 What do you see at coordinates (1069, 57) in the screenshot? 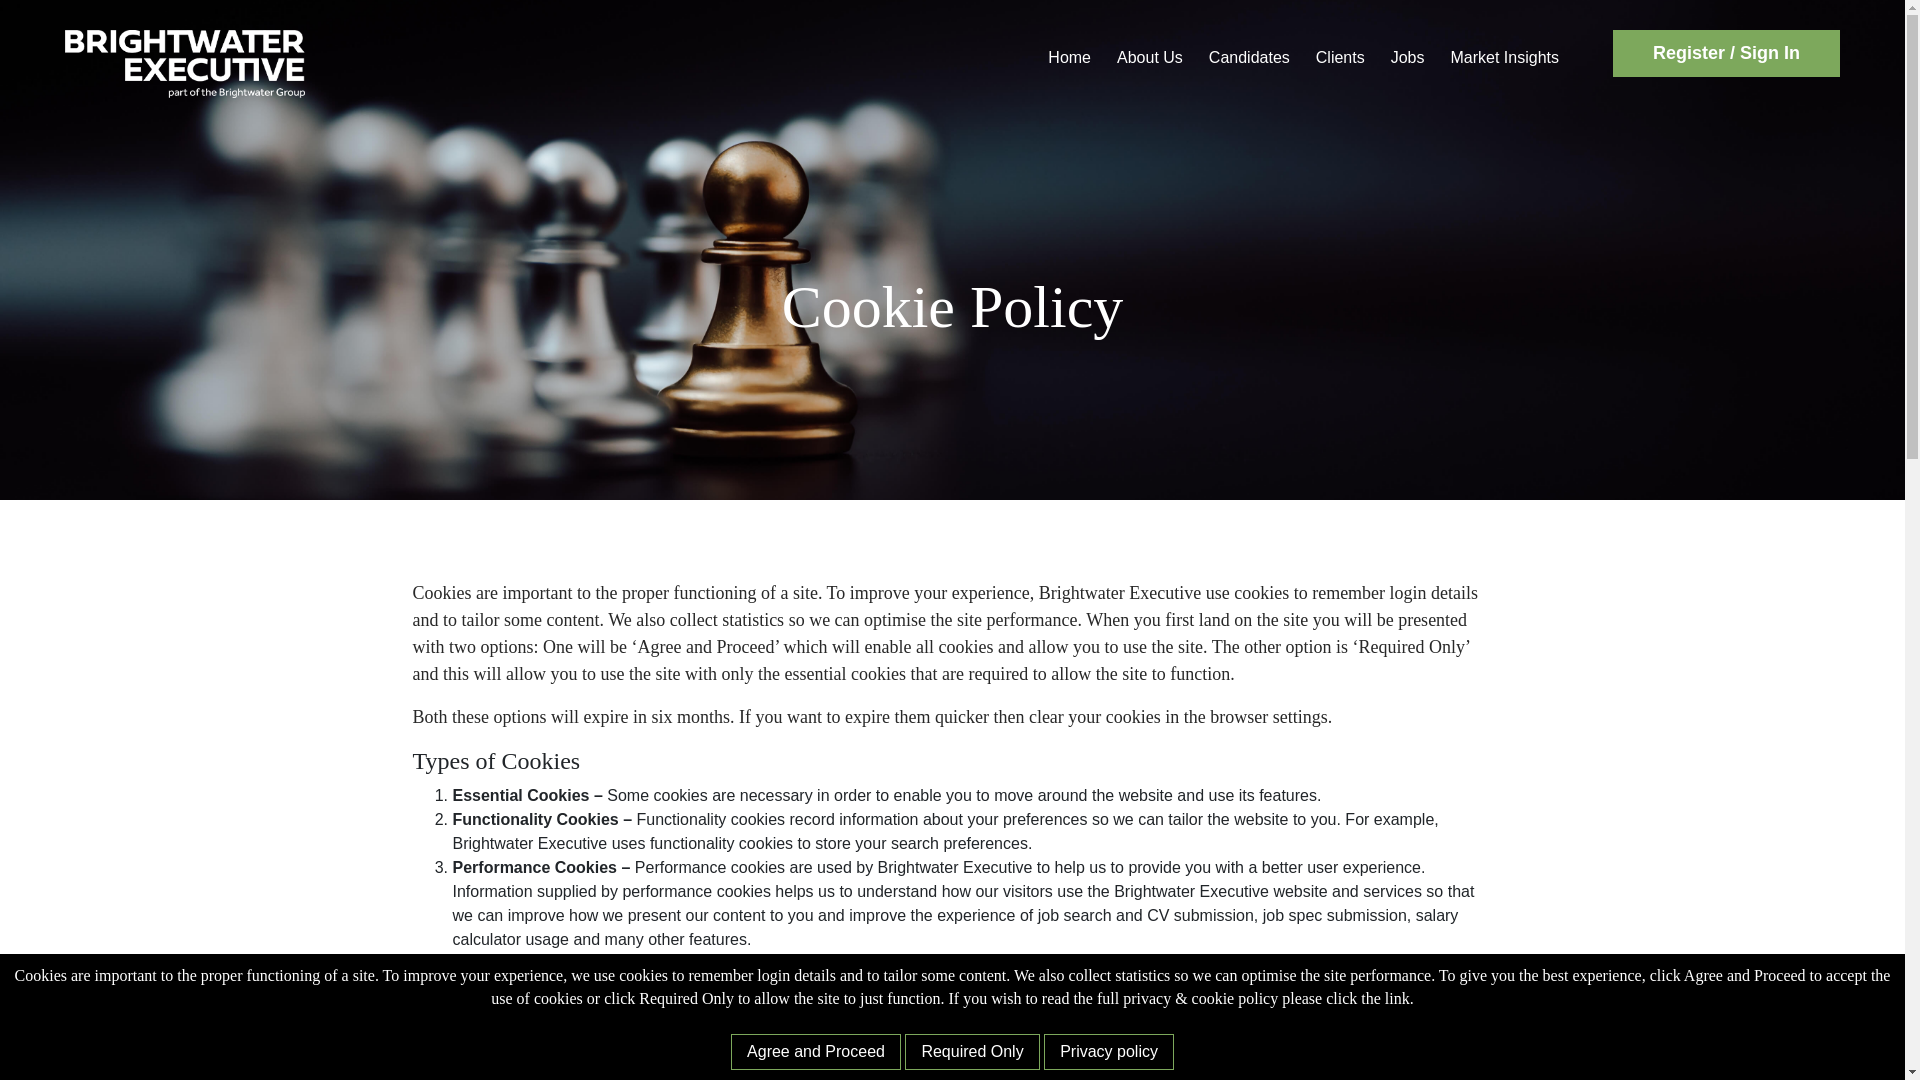
I see `Home` at bounding box center [1069, 57].